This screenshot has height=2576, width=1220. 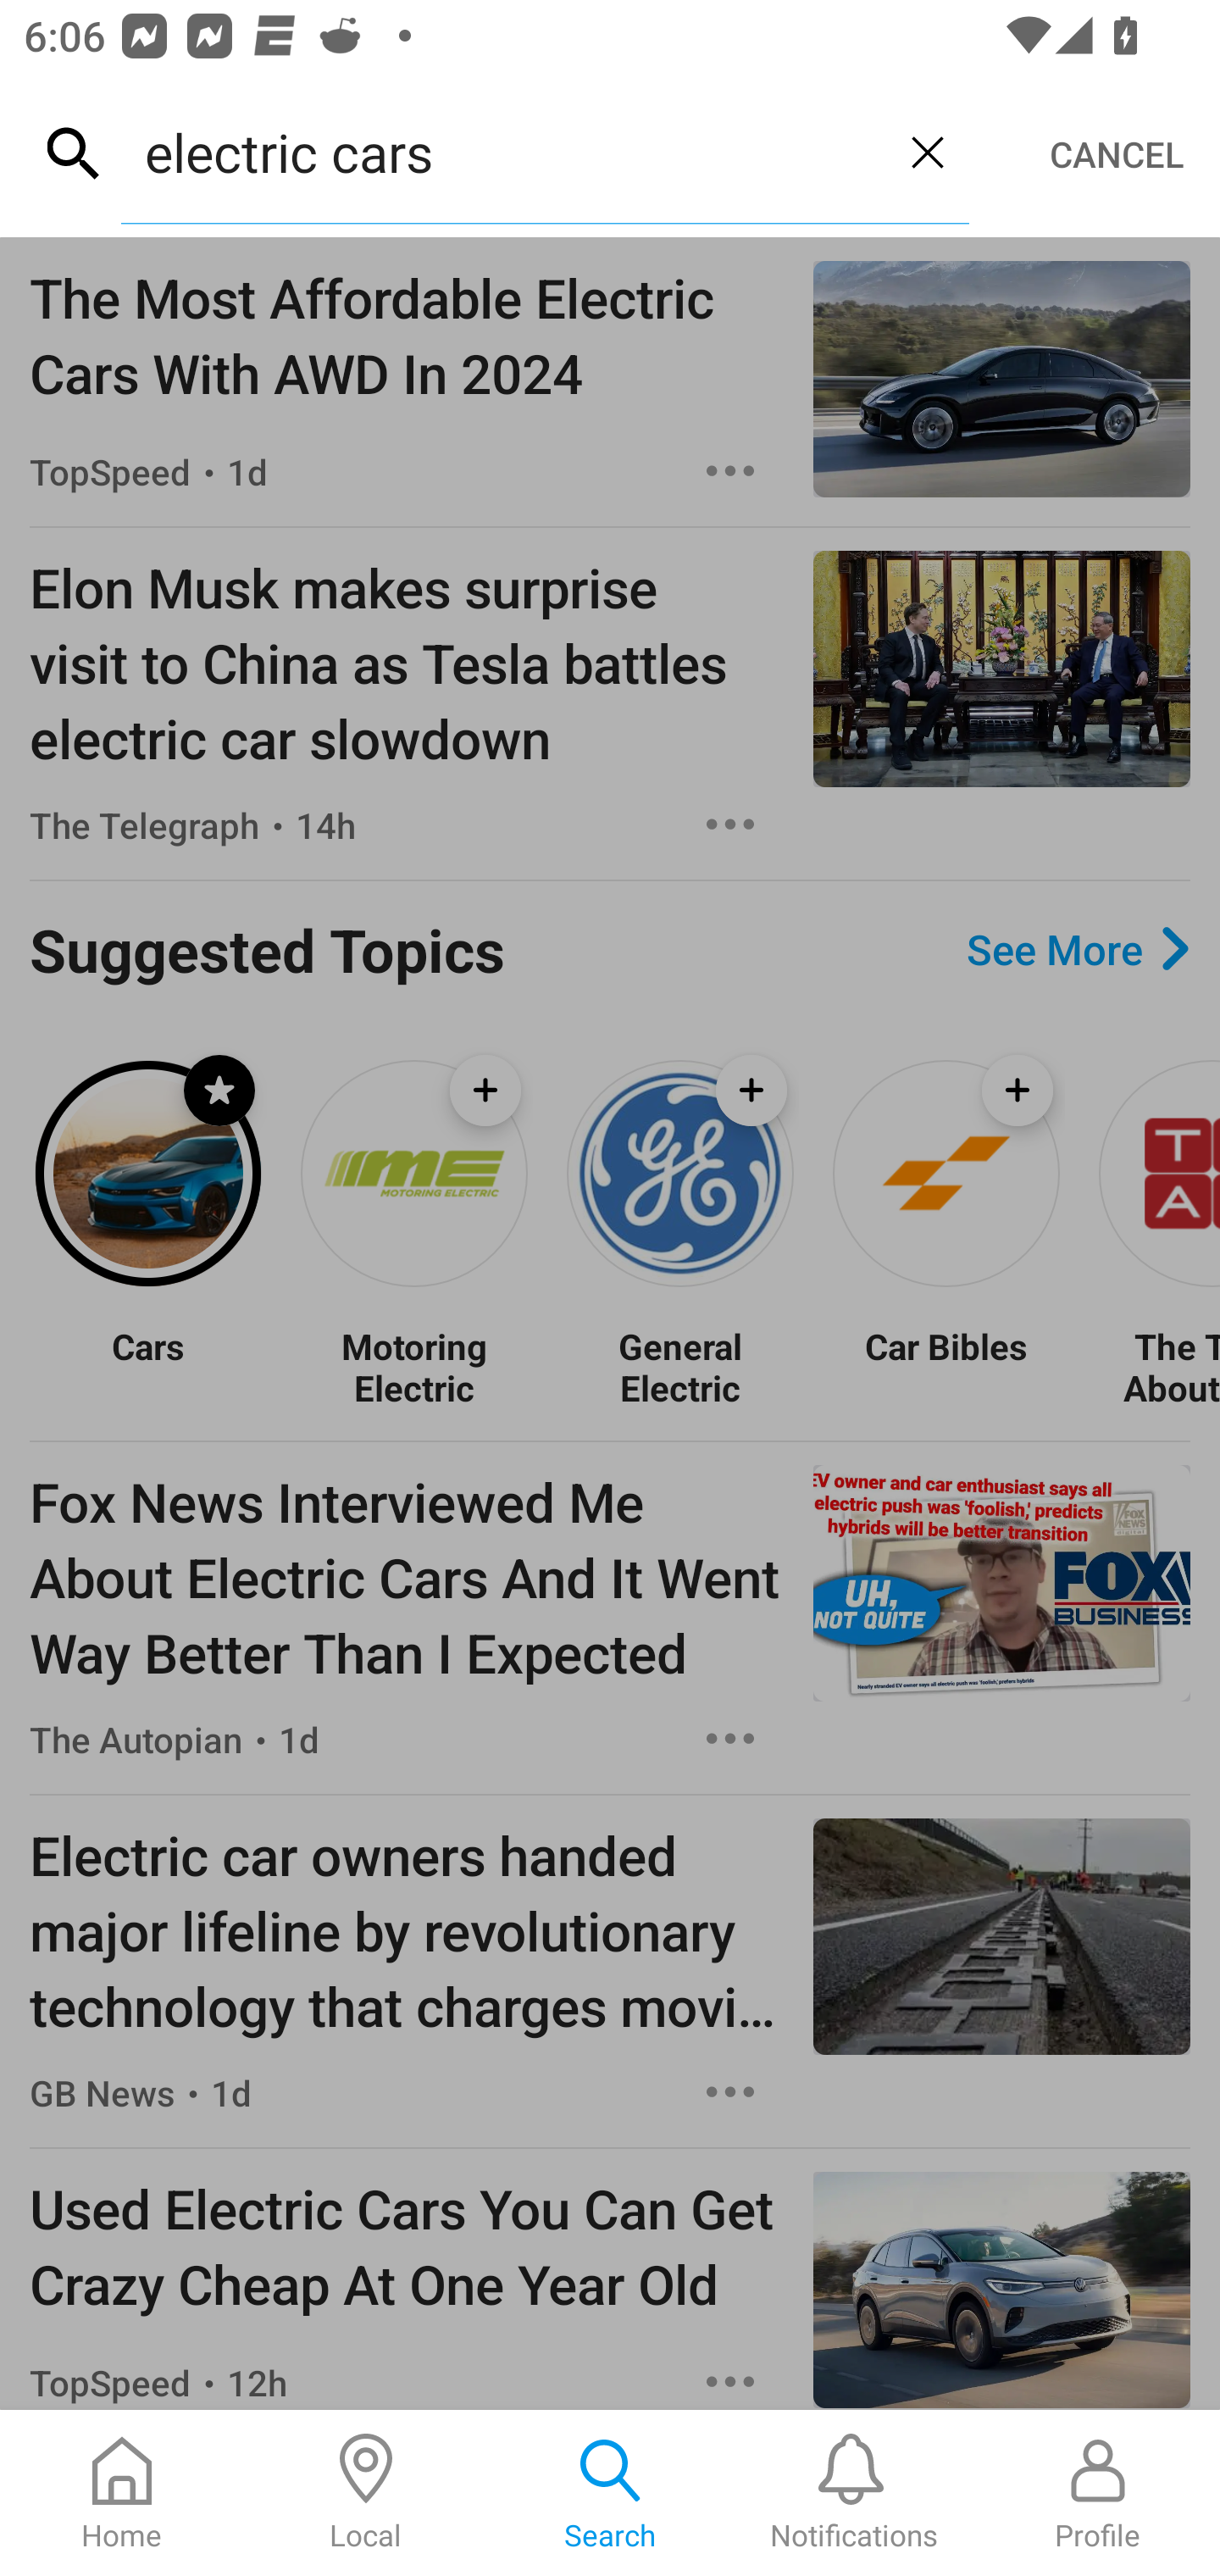 I want to click on electric cars, so click(x=503, y=152).